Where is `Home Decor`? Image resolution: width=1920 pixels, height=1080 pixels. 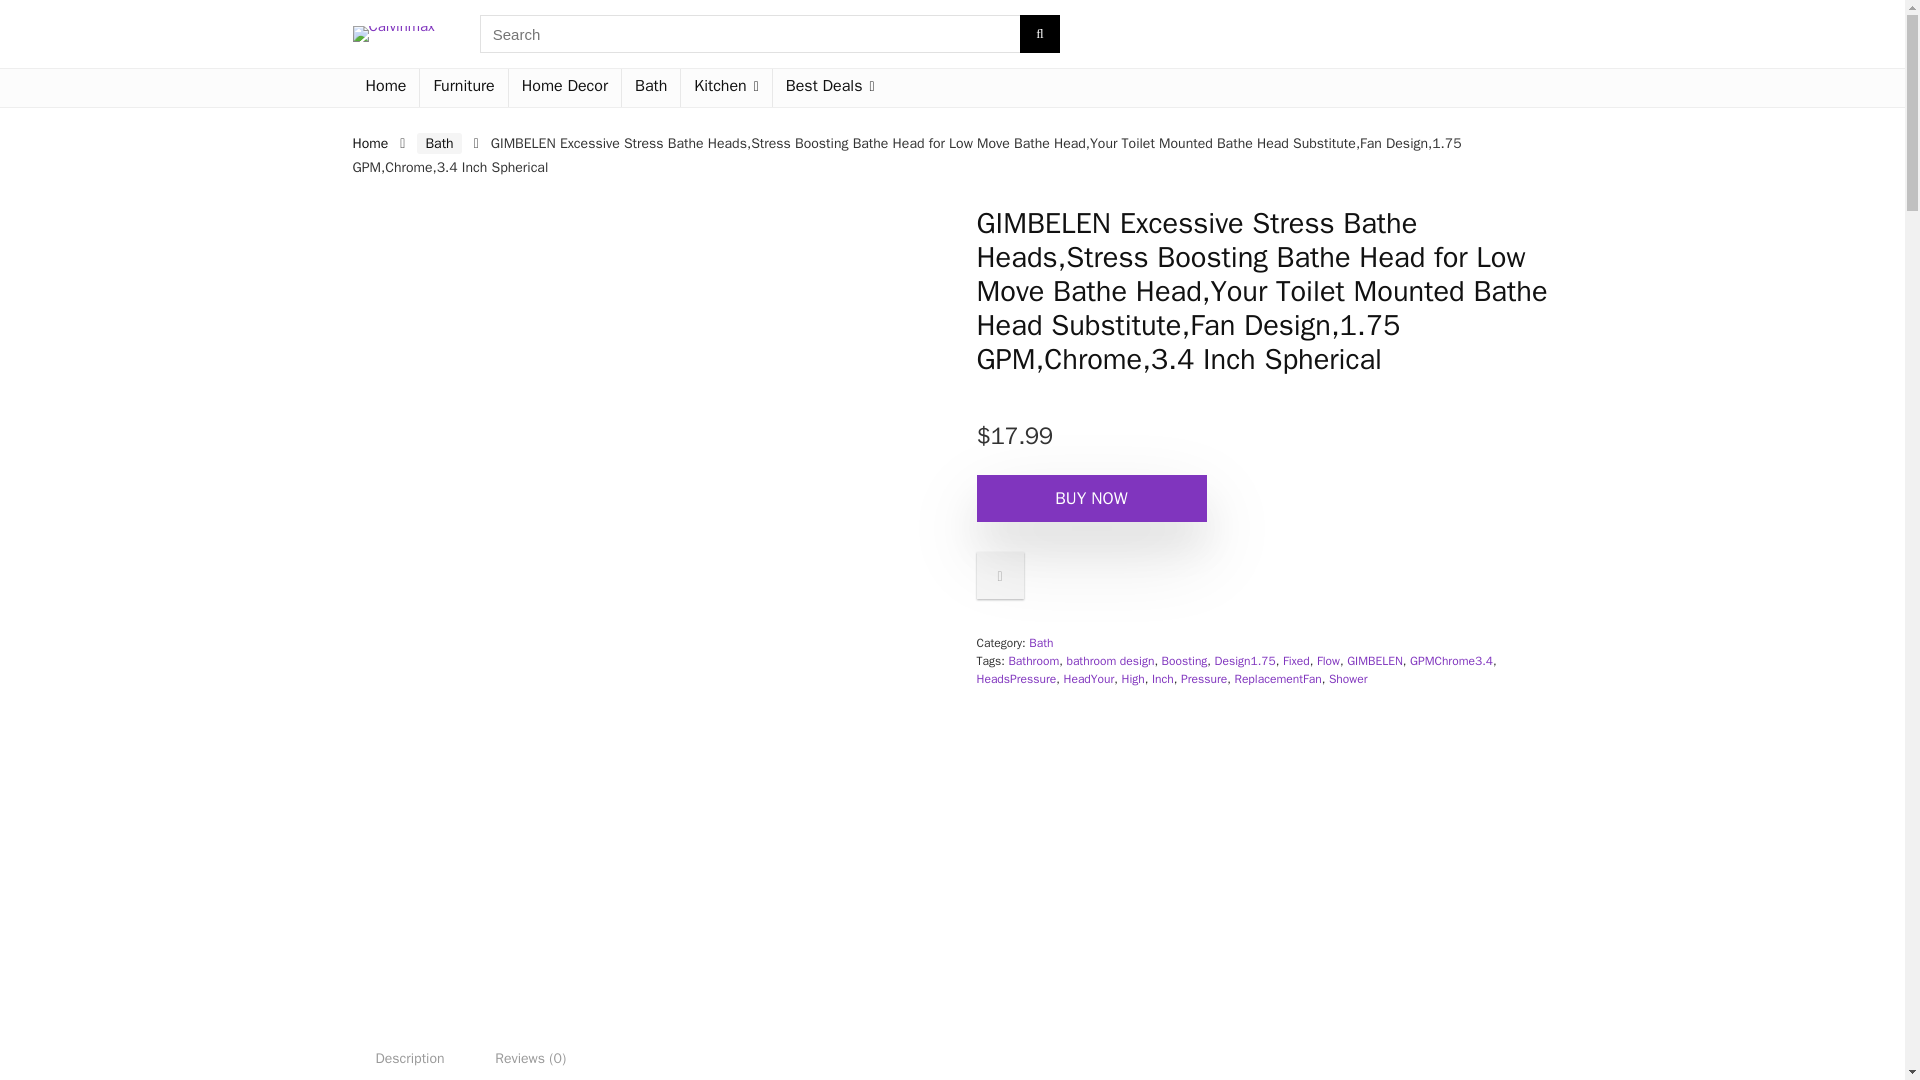 Home Decor is located at coordinates (564, 88).